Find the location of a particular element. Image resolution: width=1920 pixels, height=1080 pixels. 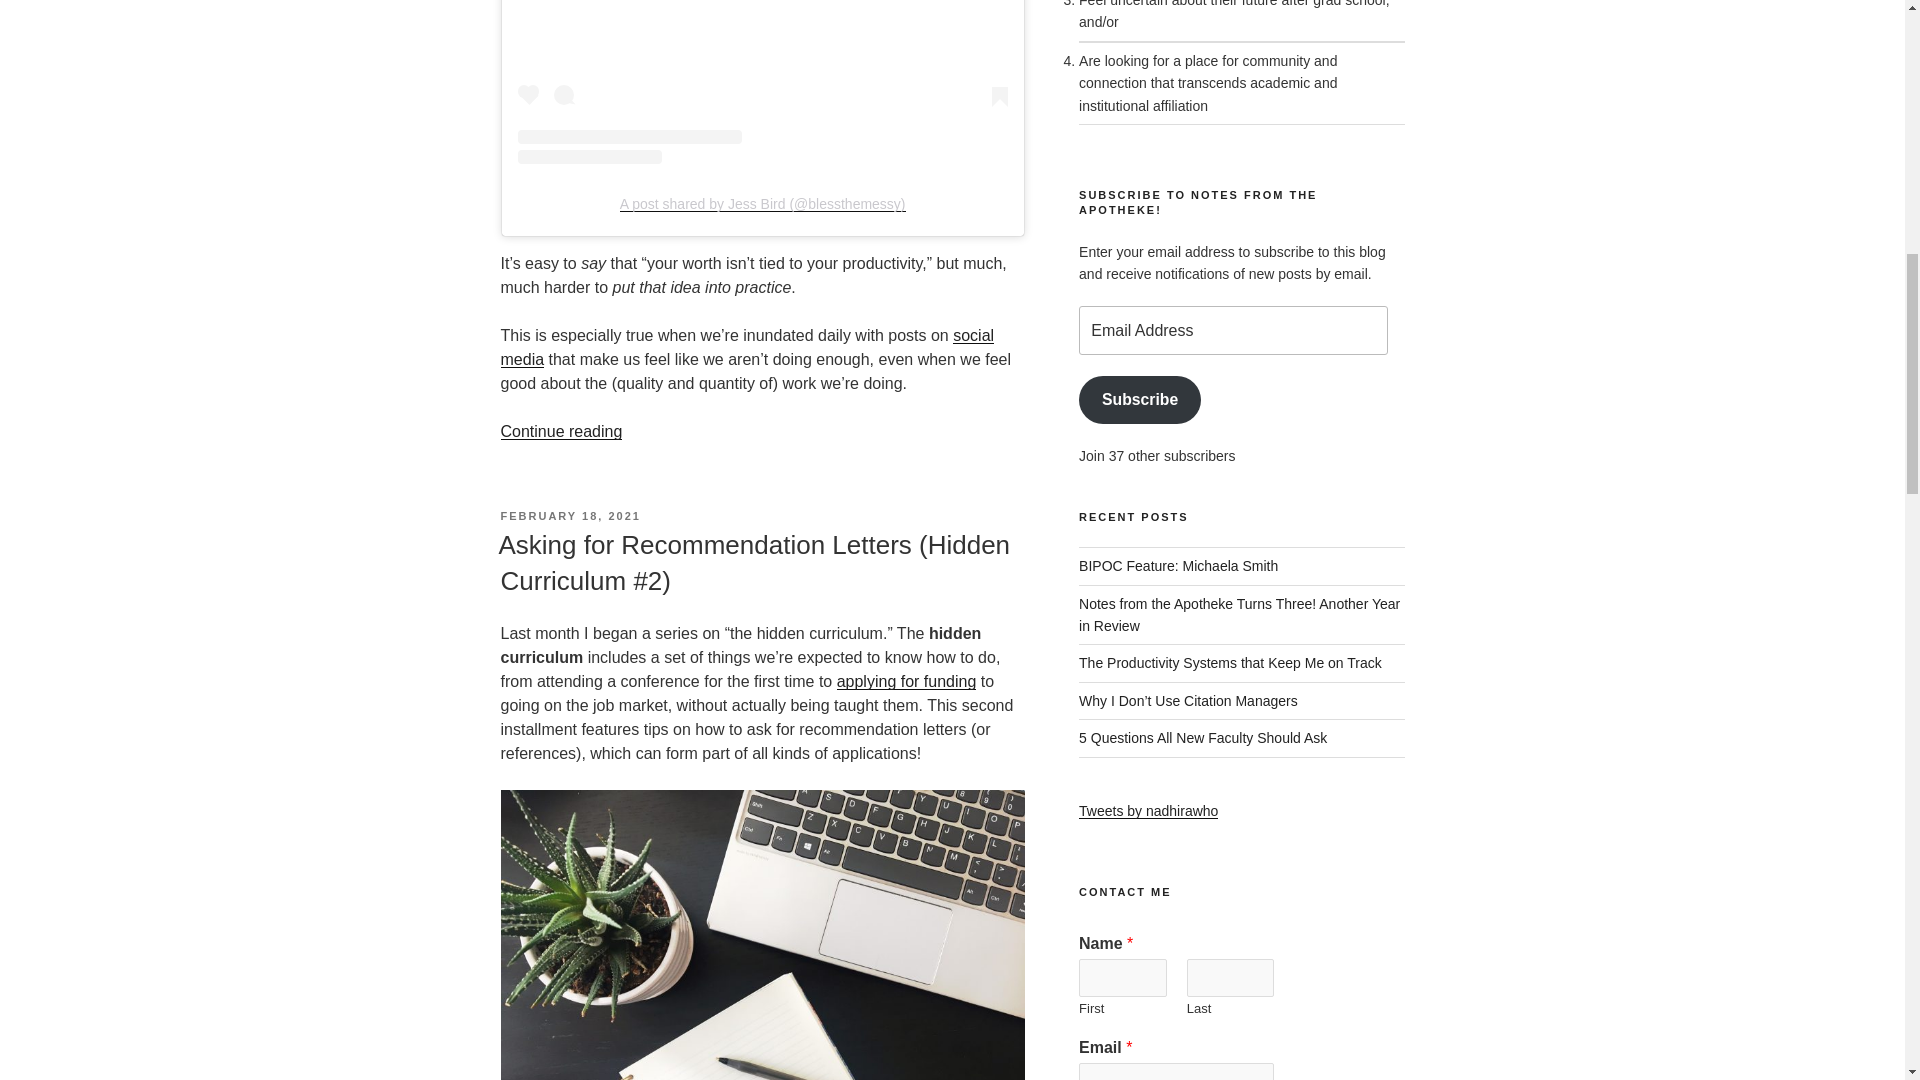

Notes from the Apotheke Turns Three! Another Year in Review is located at coordinates (1239, 614).